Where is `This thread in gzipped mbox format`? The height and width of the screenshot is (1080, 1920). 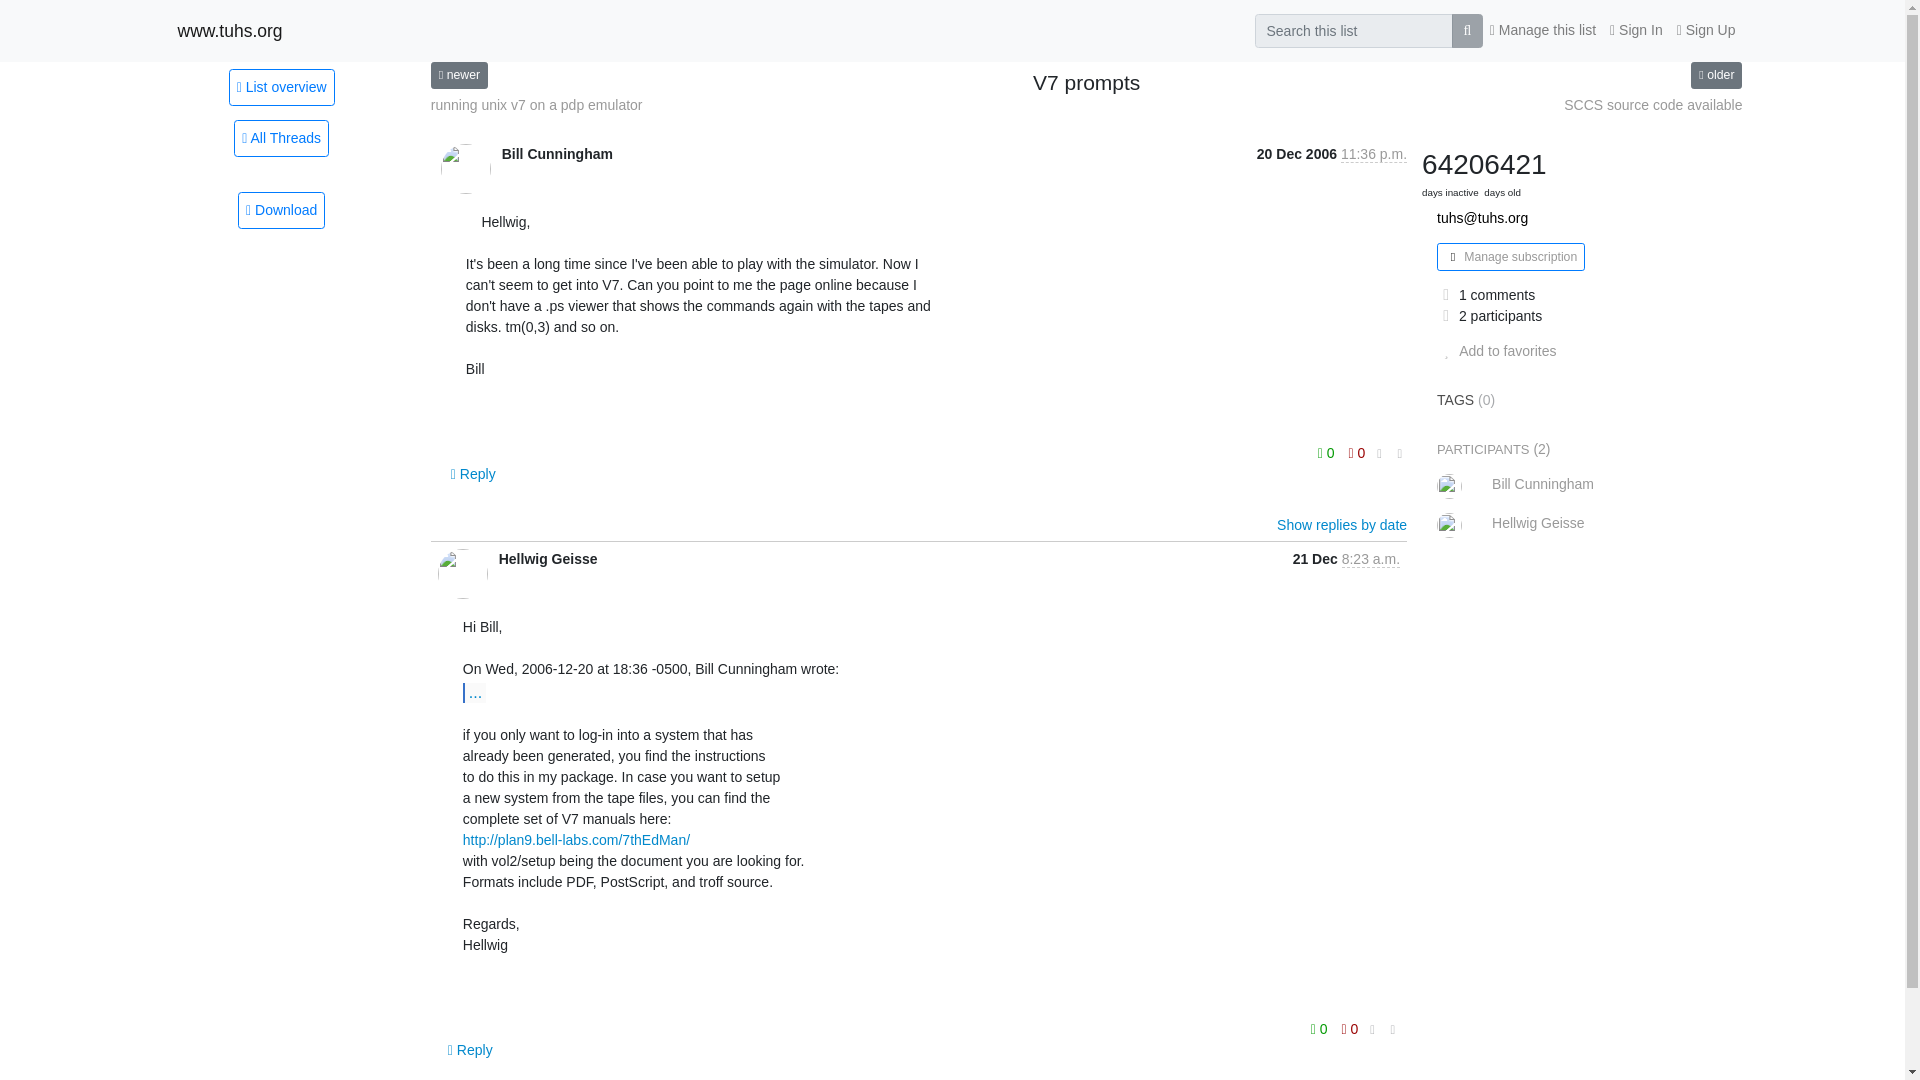 This thread in gzipped mbox format is located at coordinates (281, 210).